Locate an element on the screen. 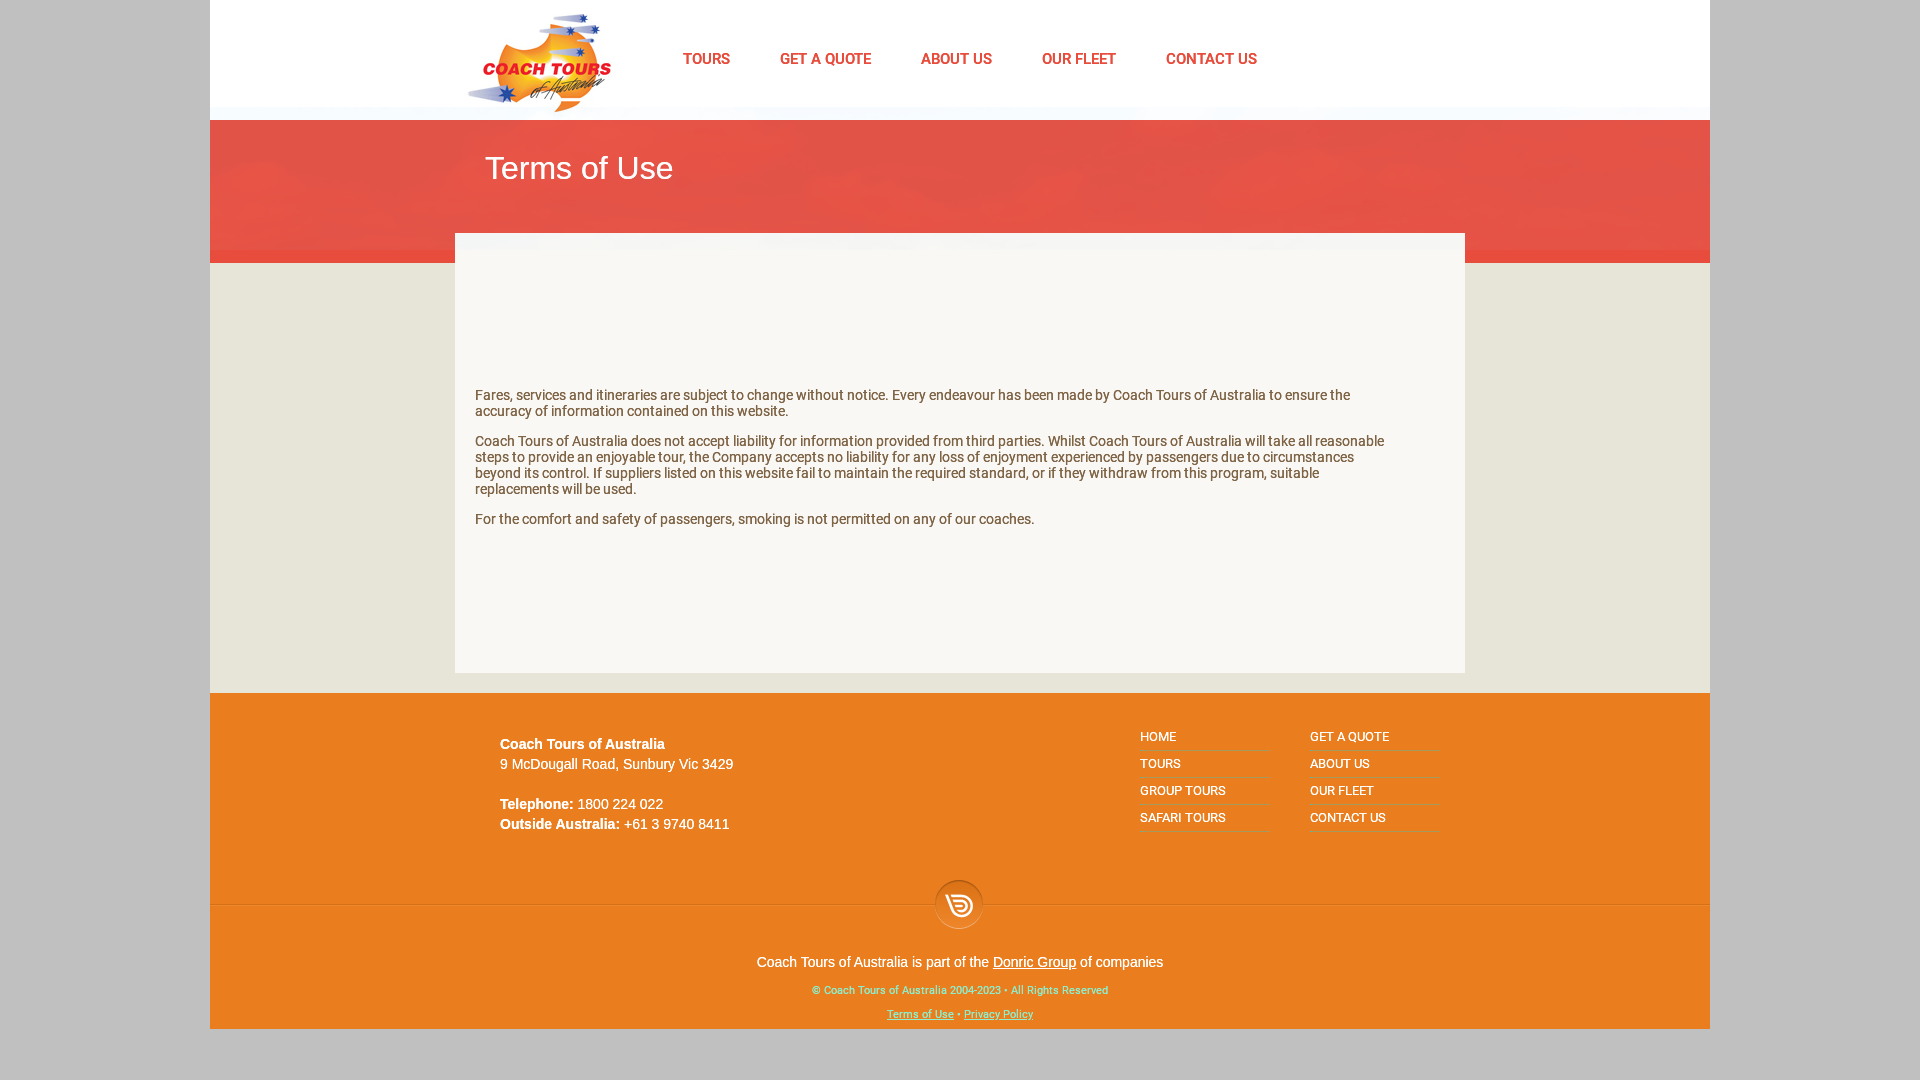 The width and height of the screenshot is (1920, 1080). OUR FLEET is located at coordinates (1074, 58).